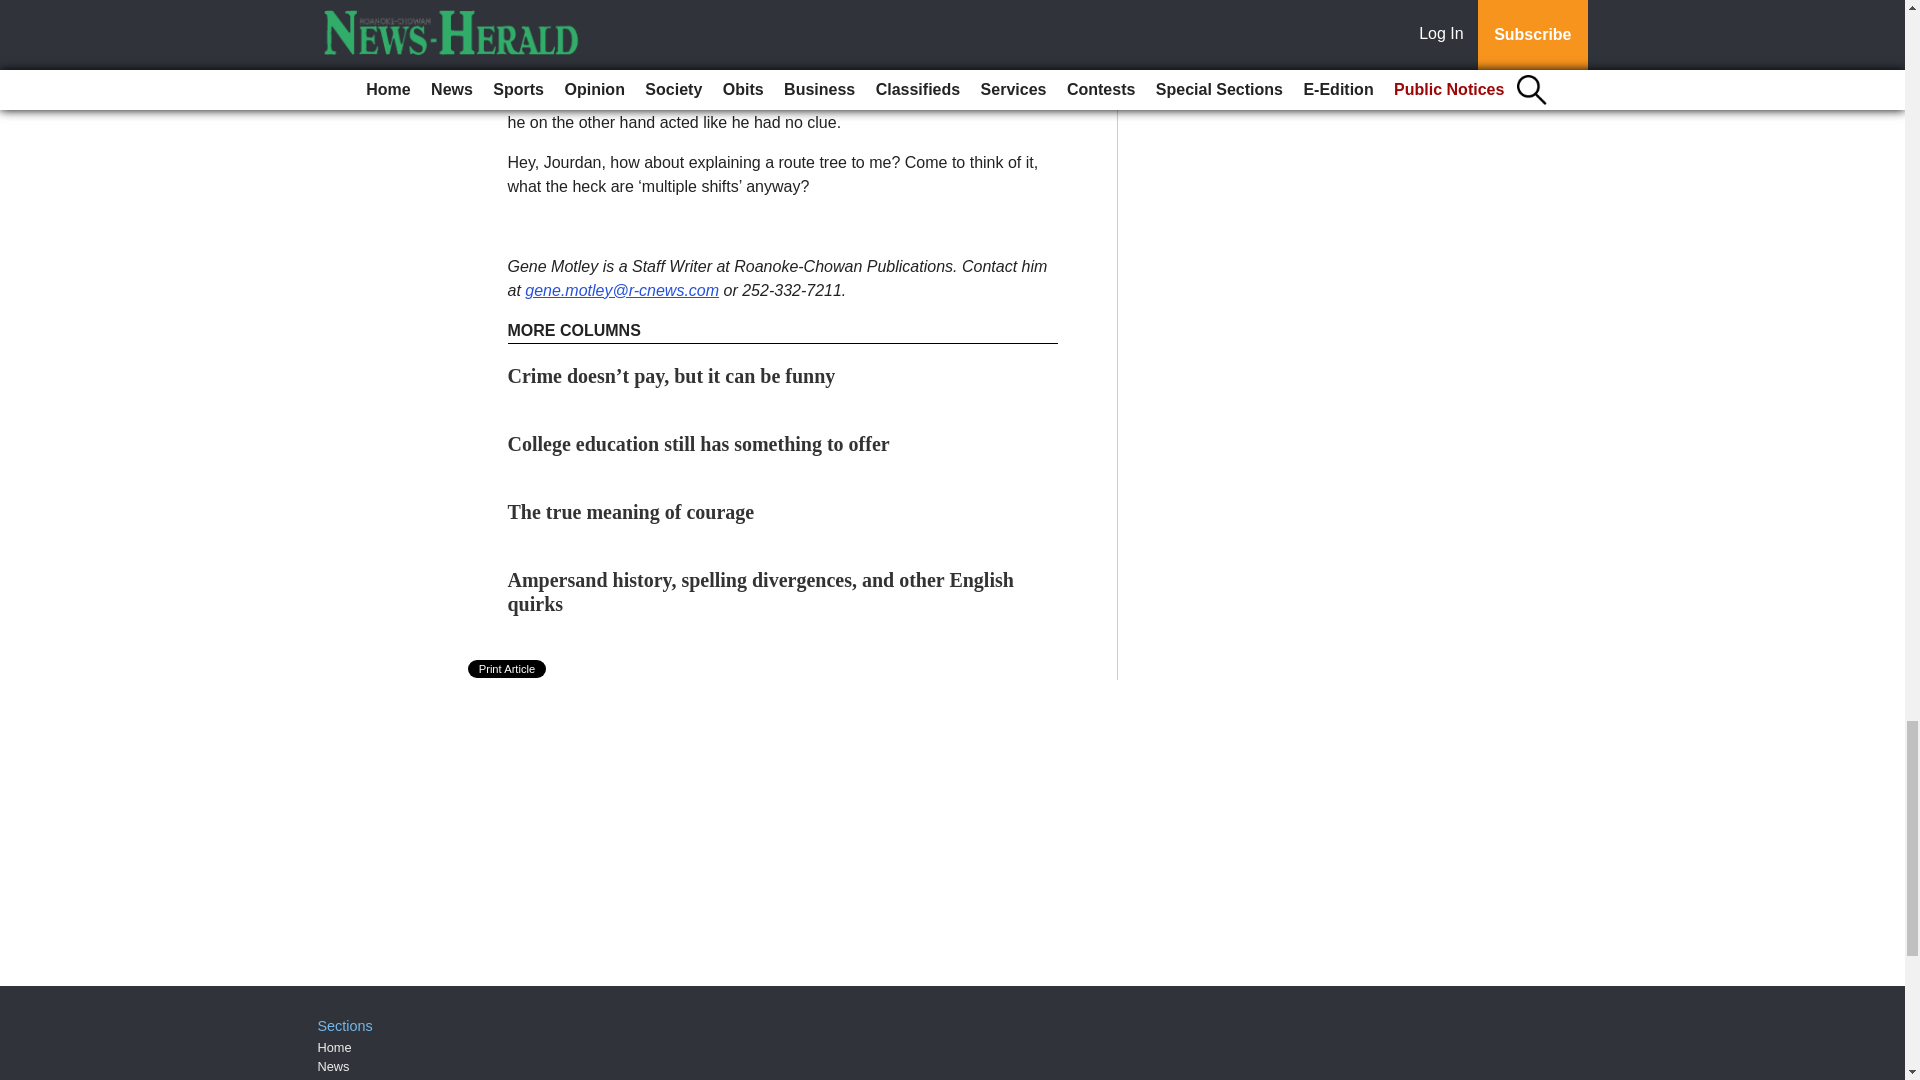  What do you see at coordinates (631, 512) in the screenshot?
I see `The true meaning of courage` at bounding box center [631, 512].